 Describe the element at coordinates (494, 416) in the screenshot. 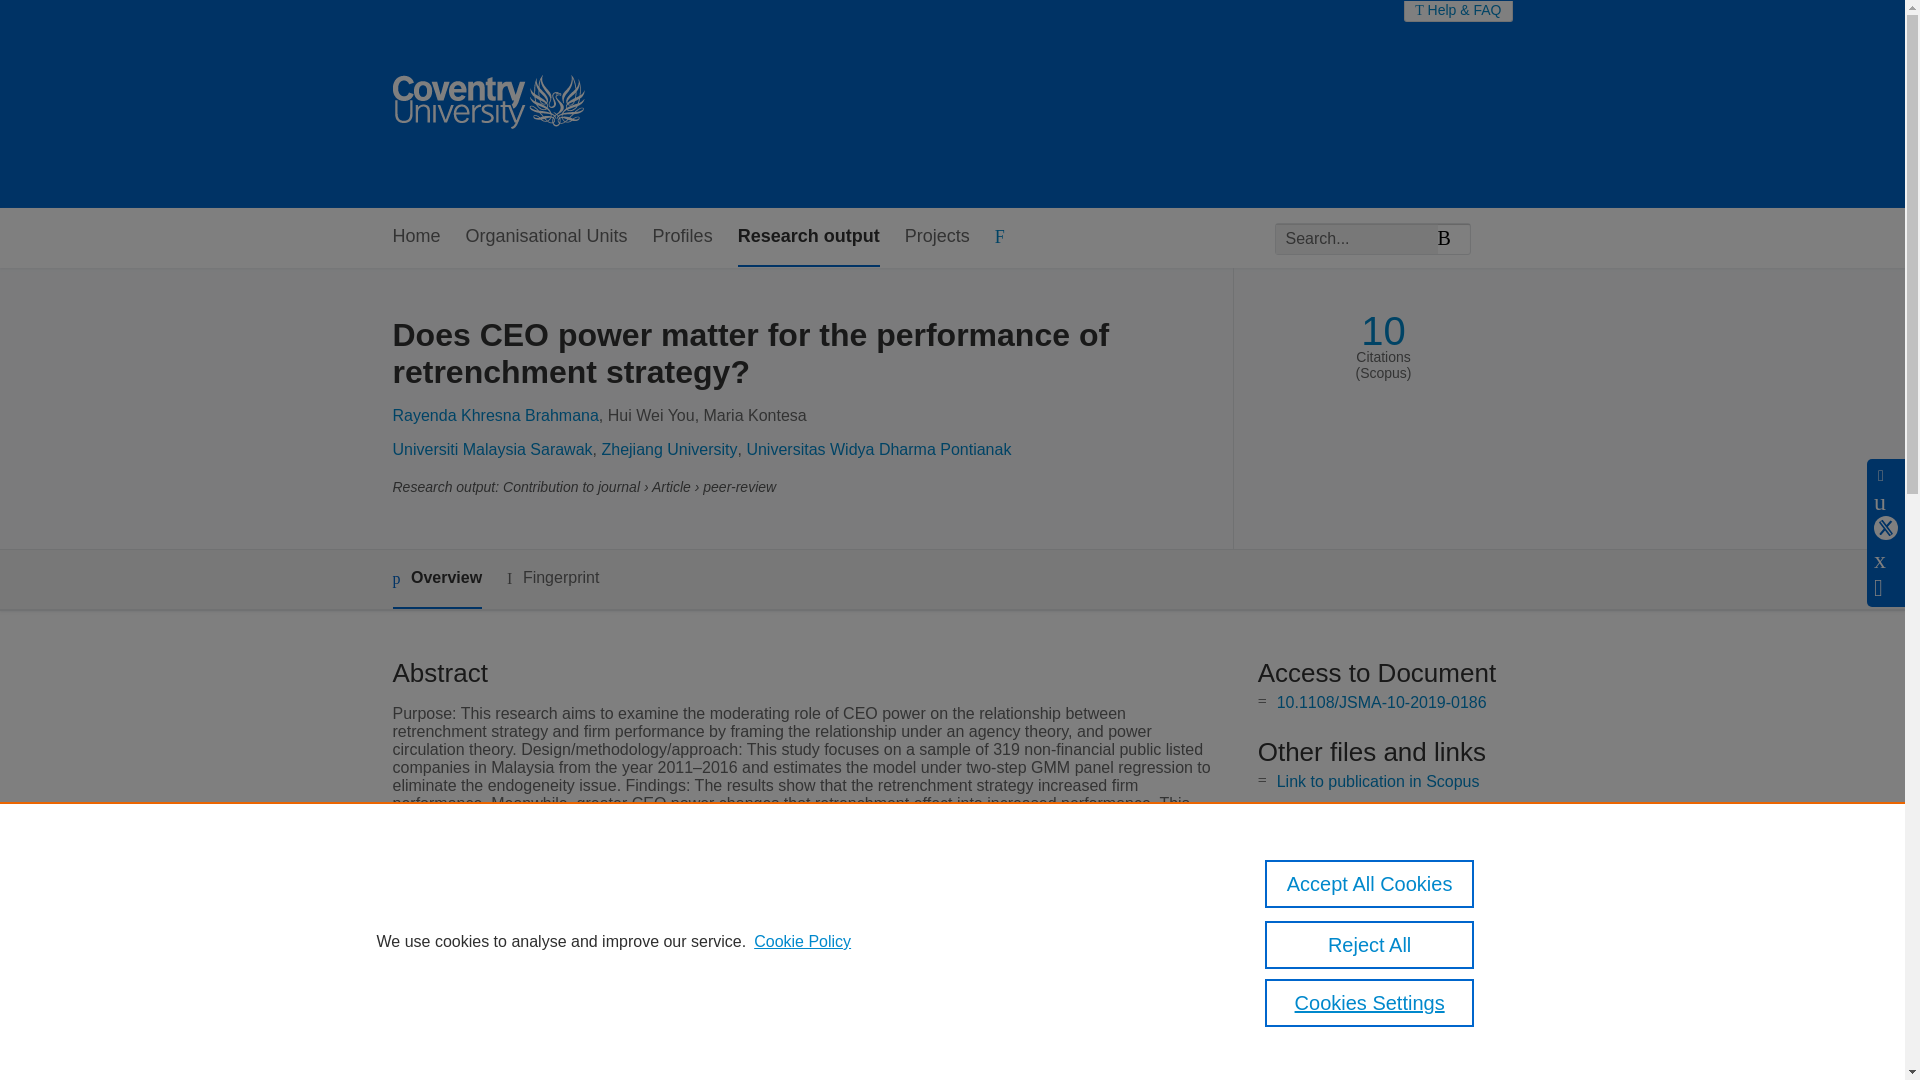

I see `Rayenda Khresna Brahmana` at that location.